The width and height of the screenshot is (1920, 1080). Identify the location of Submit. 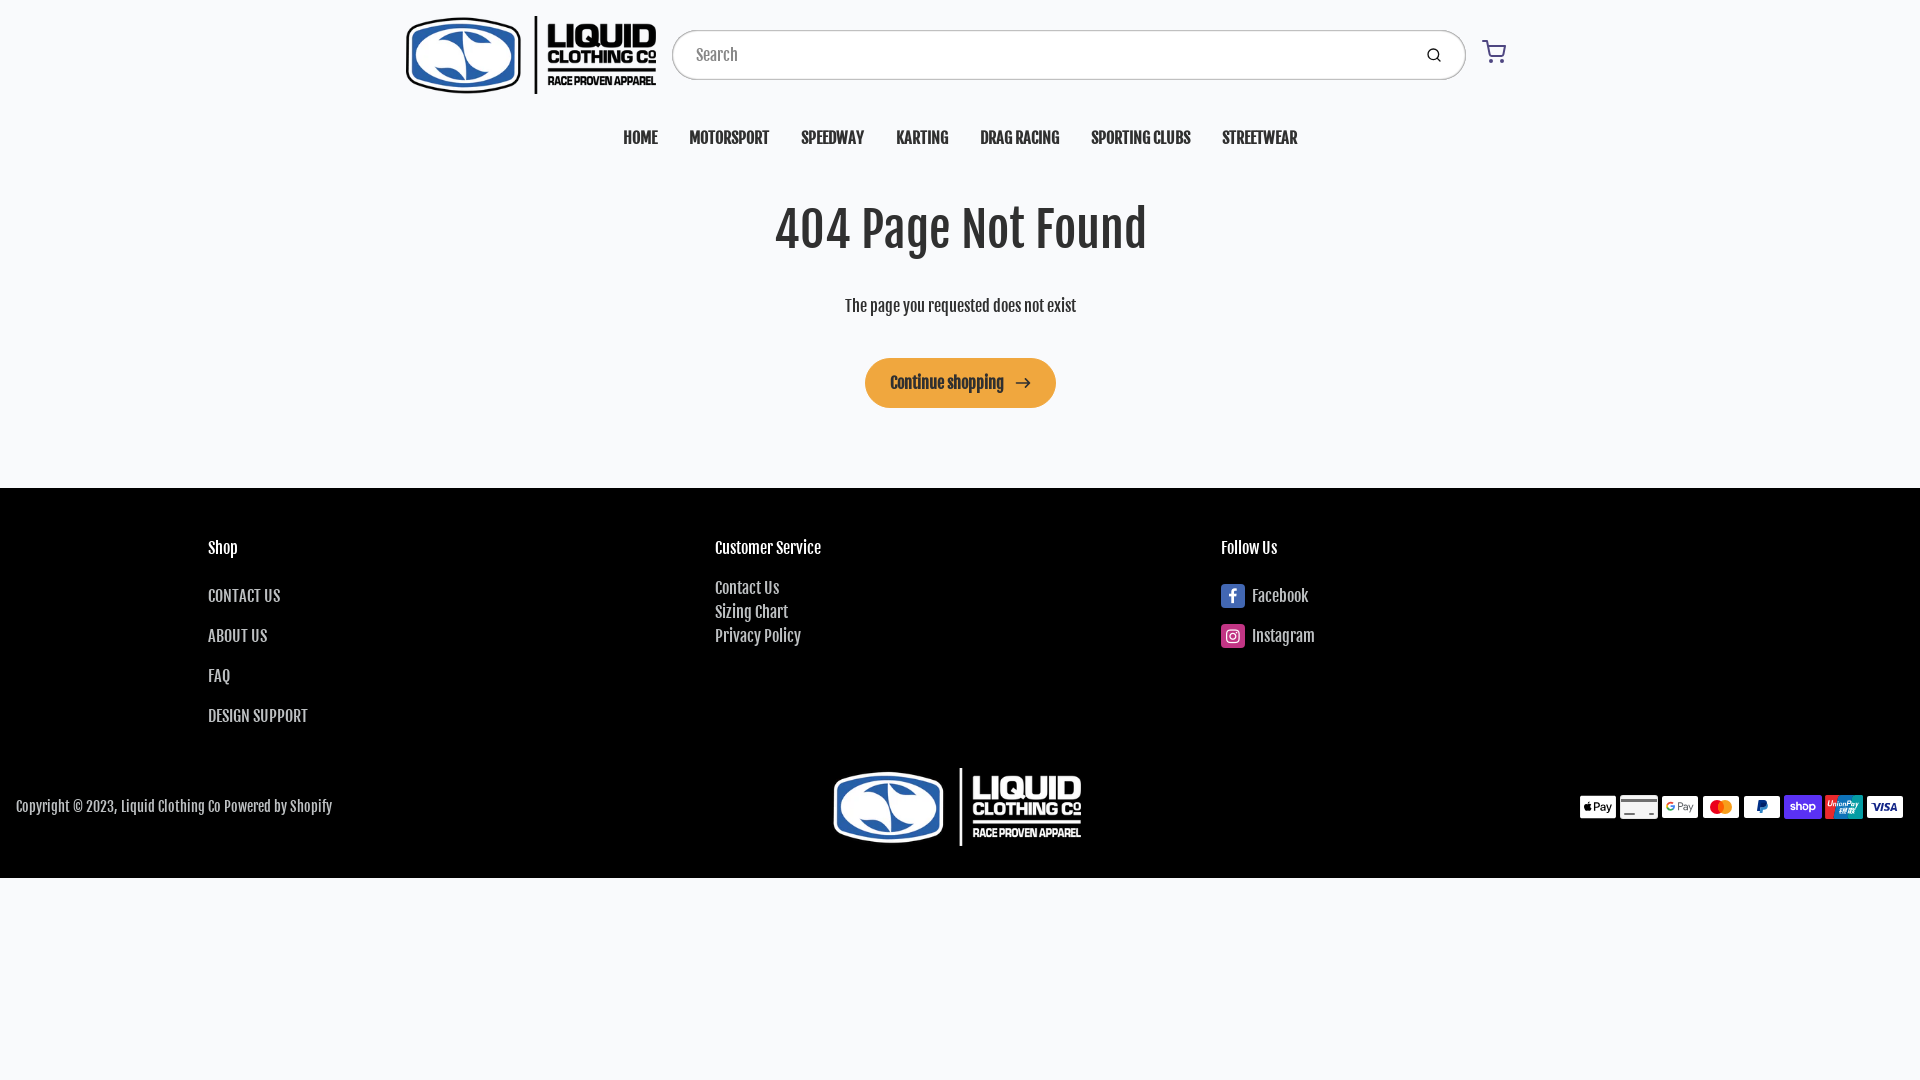
(1436, 55).